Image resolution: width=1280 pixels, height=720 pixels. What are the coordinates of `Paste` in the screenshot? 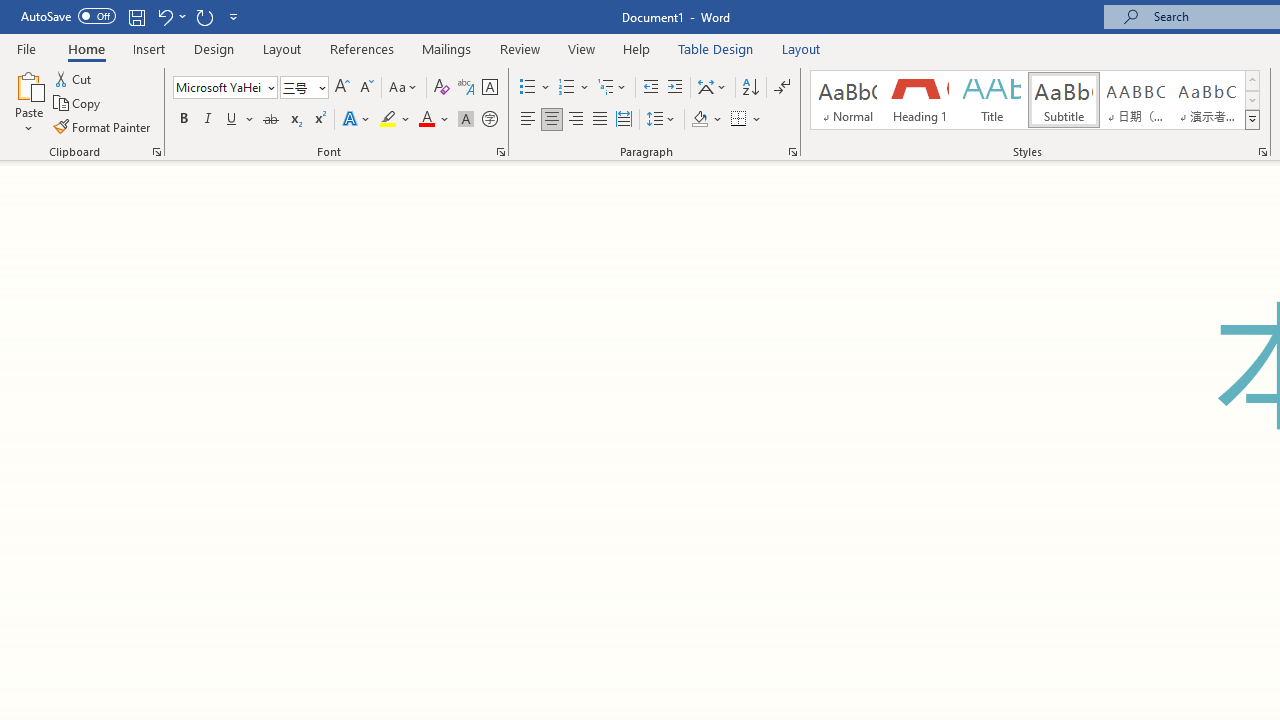 It's located at (28, 84).